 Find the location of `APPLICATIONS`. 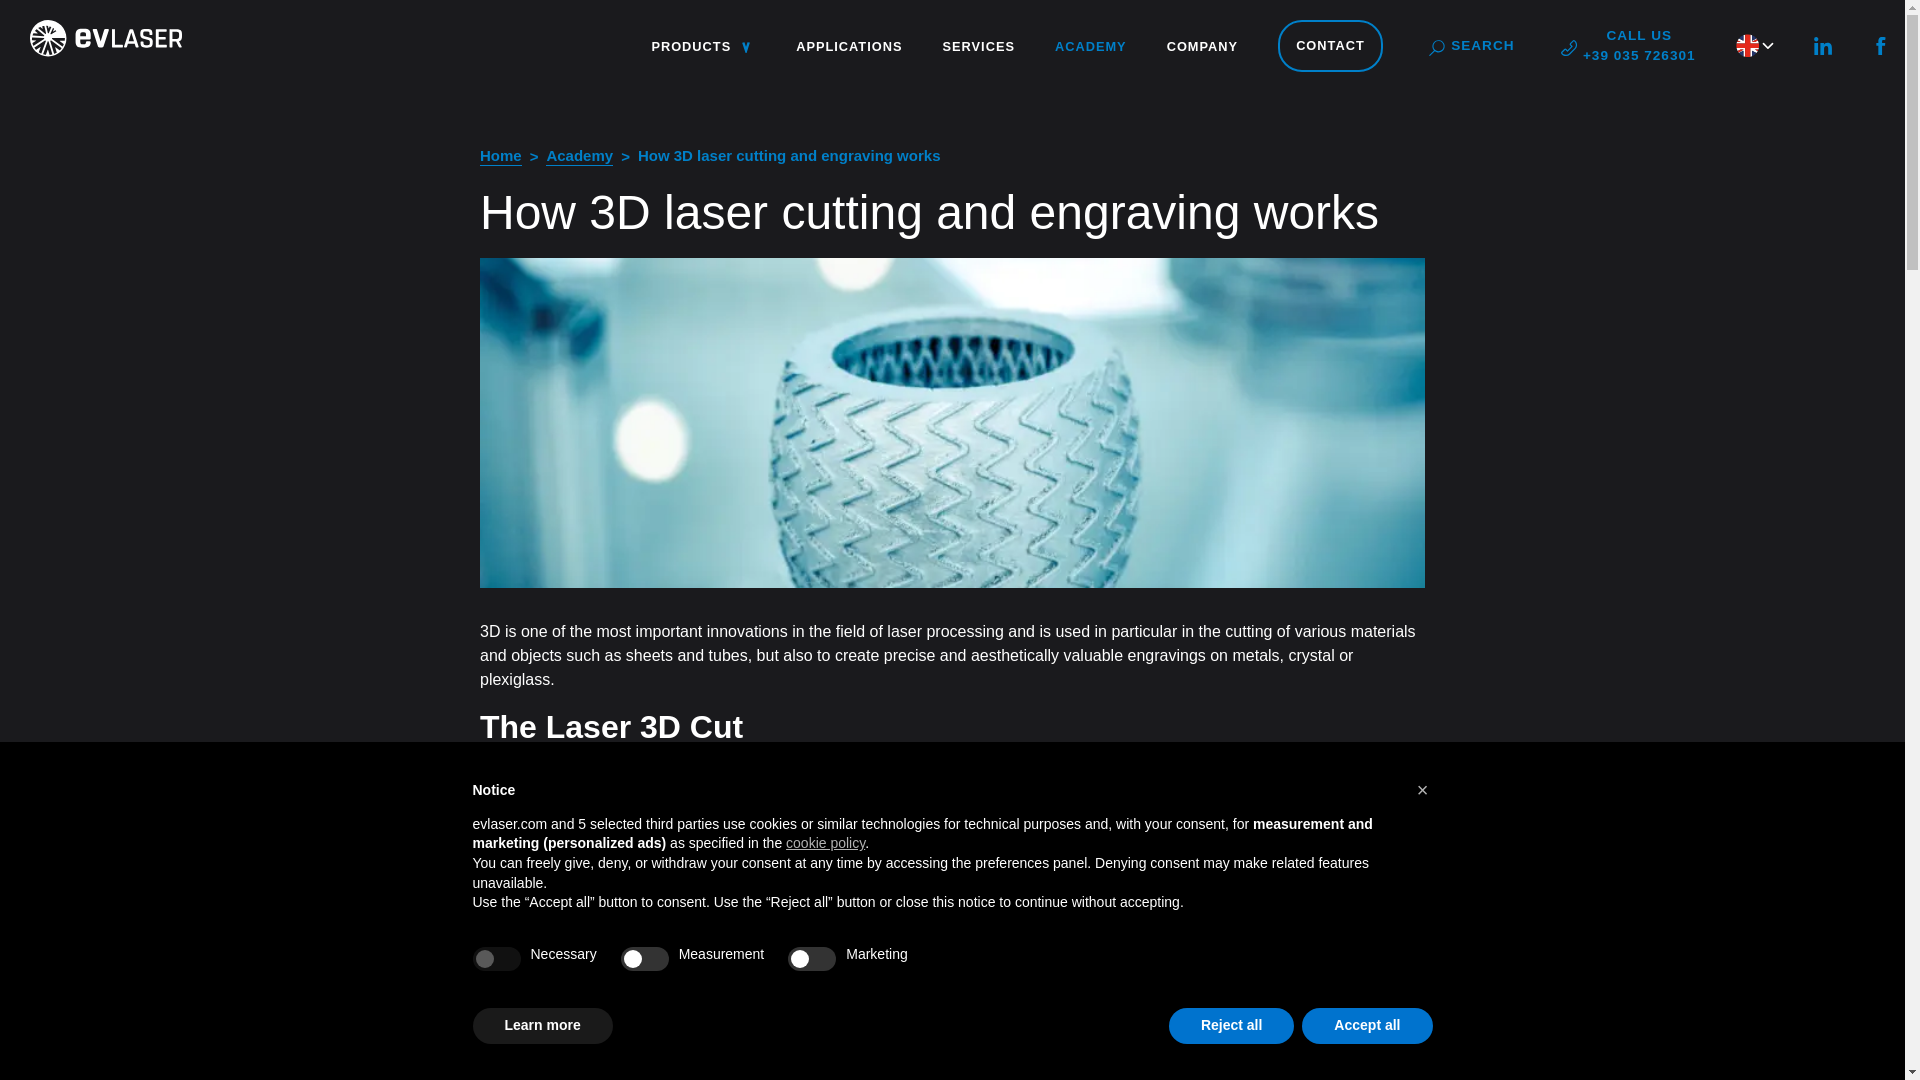

APPLICATIONS is located at coordinates (849, 46).